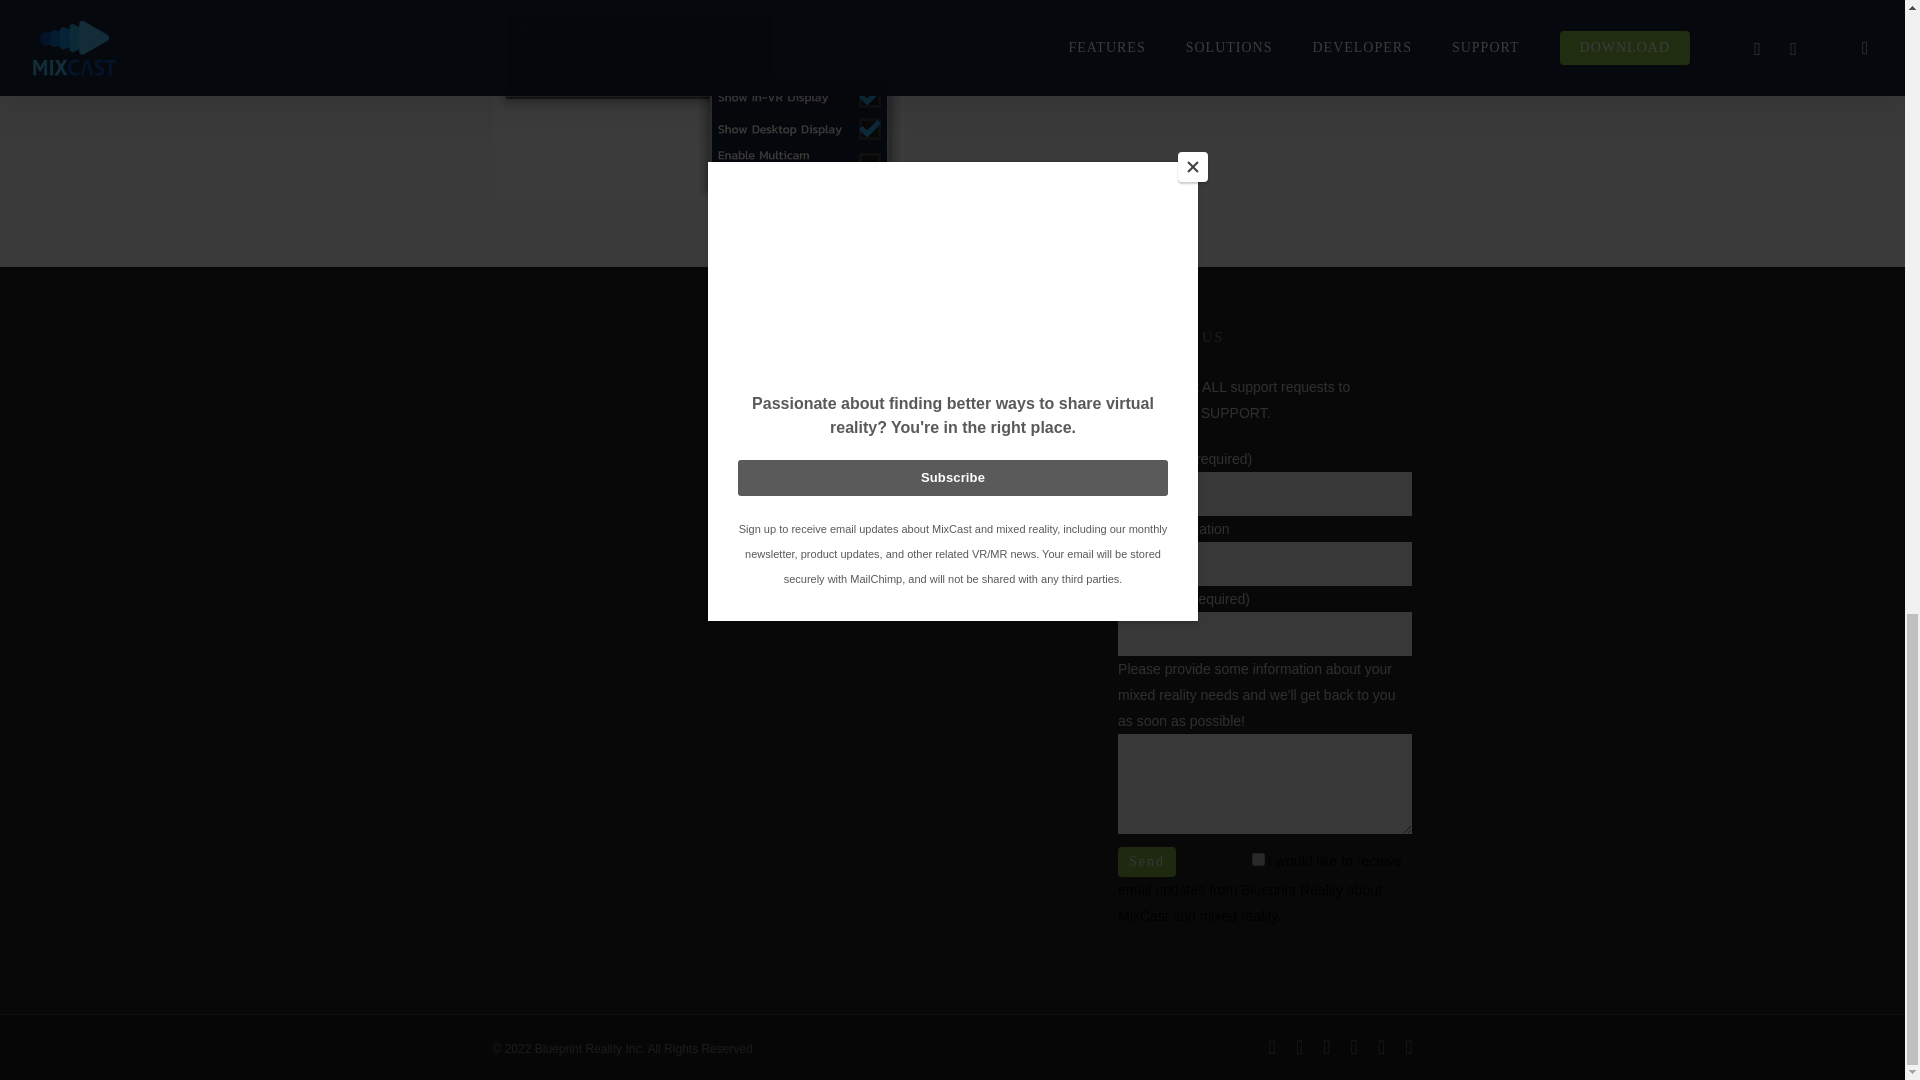  What do you see at coordinates (856, 525) in the screenshot?
I see `Terms of Service` at bounding box center [856, 525].